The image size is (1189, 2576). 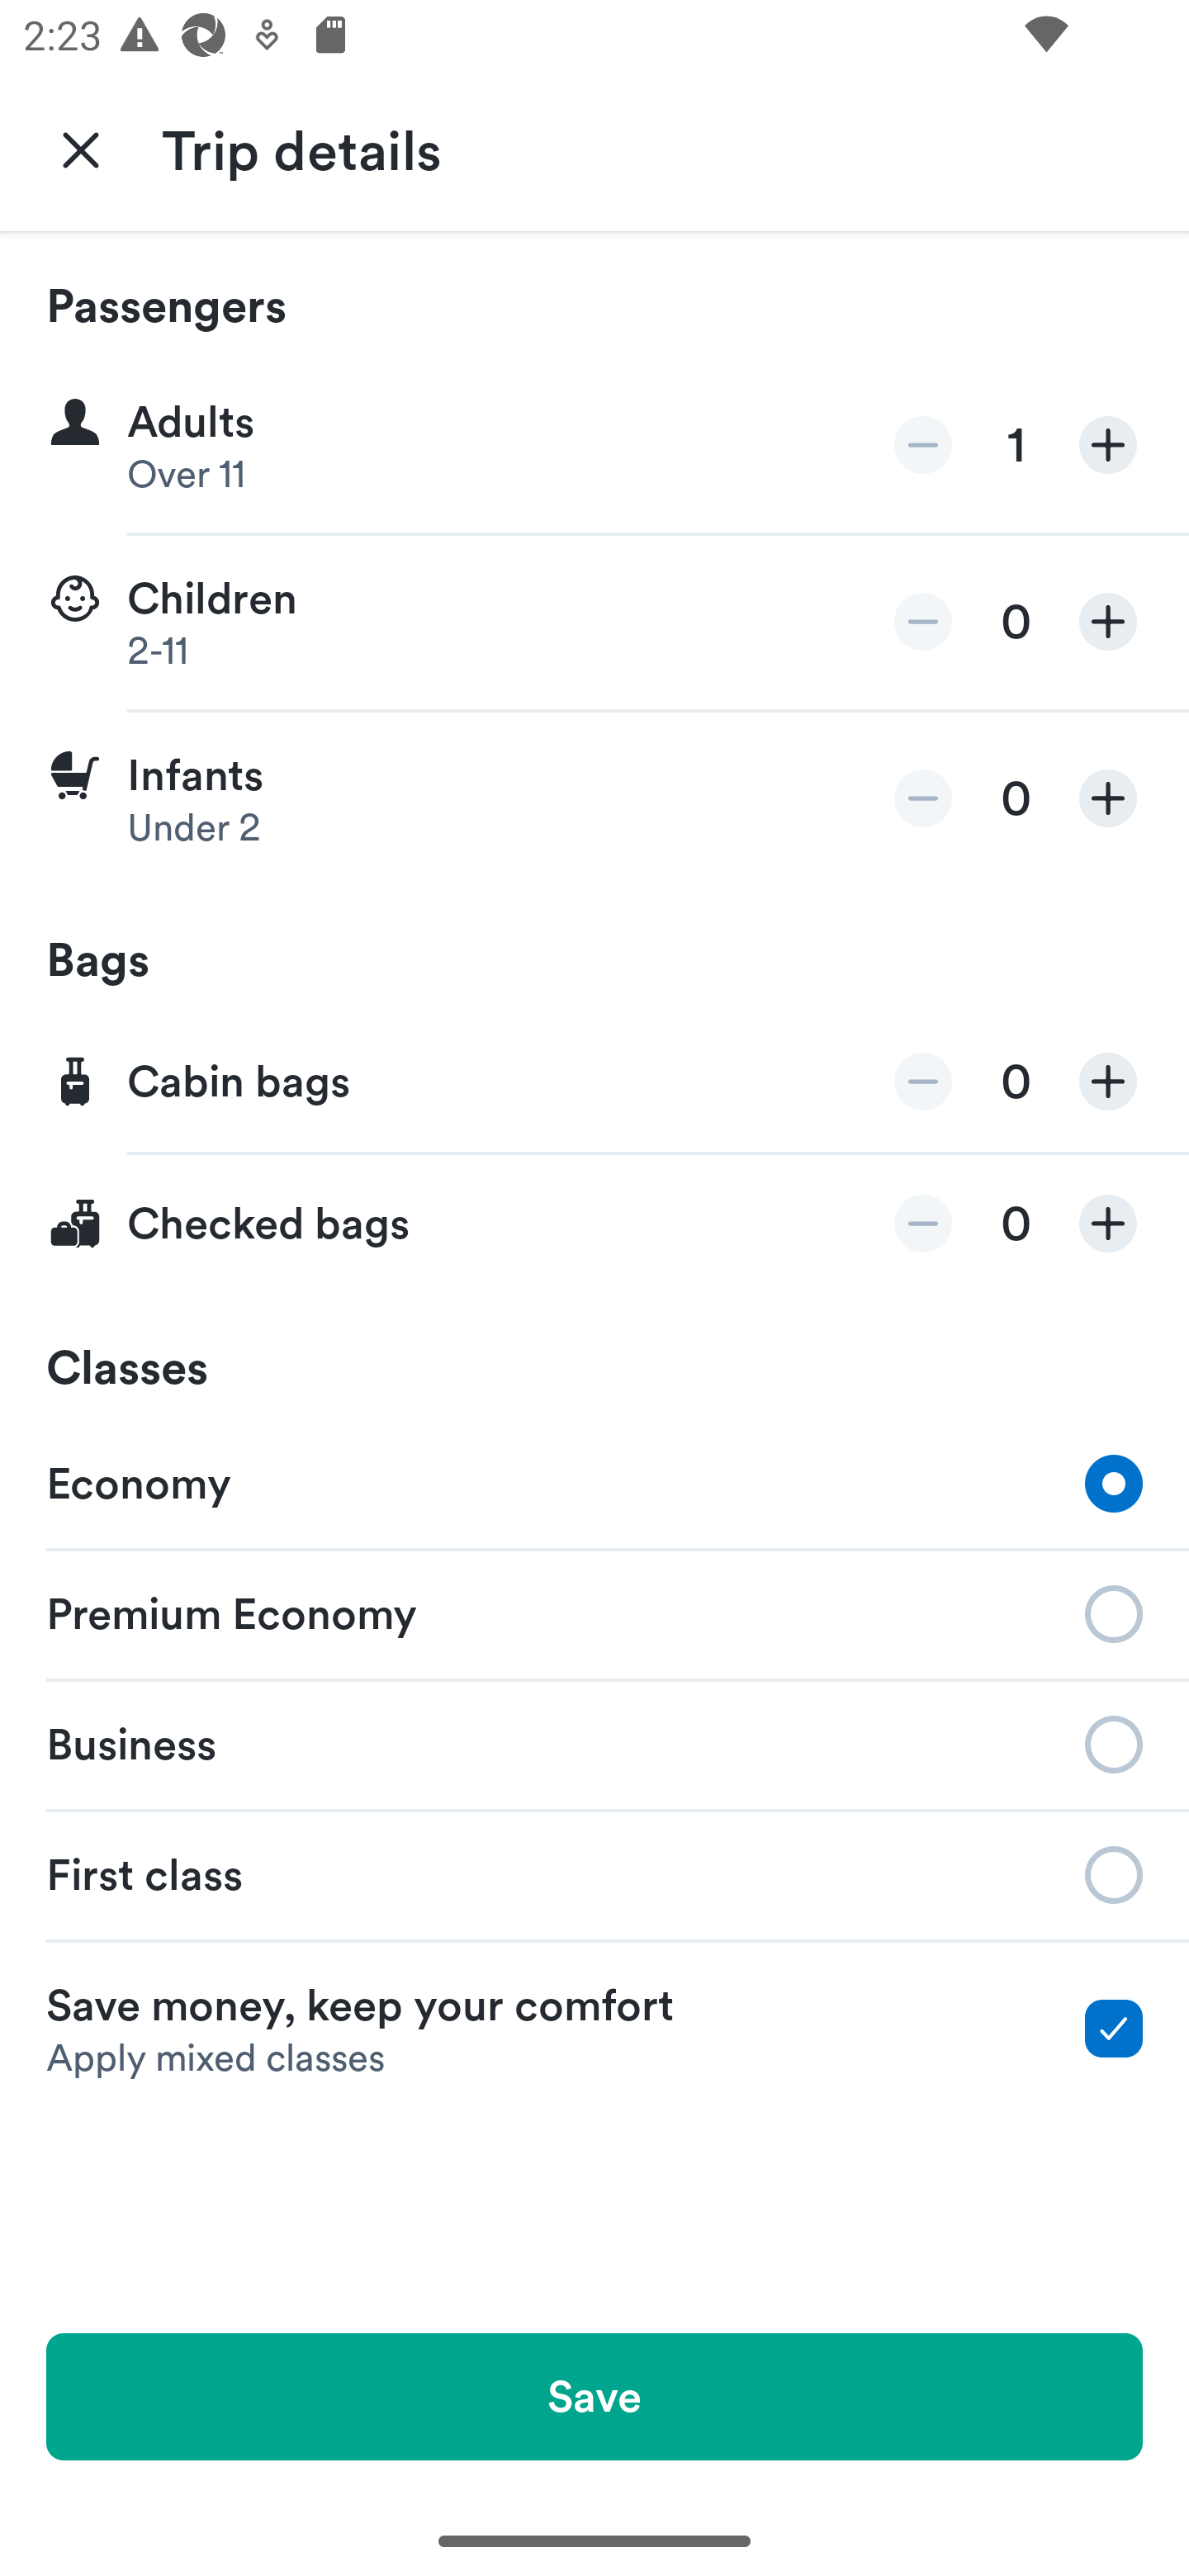 I want to click on Add, so click(x=1108, y=446).